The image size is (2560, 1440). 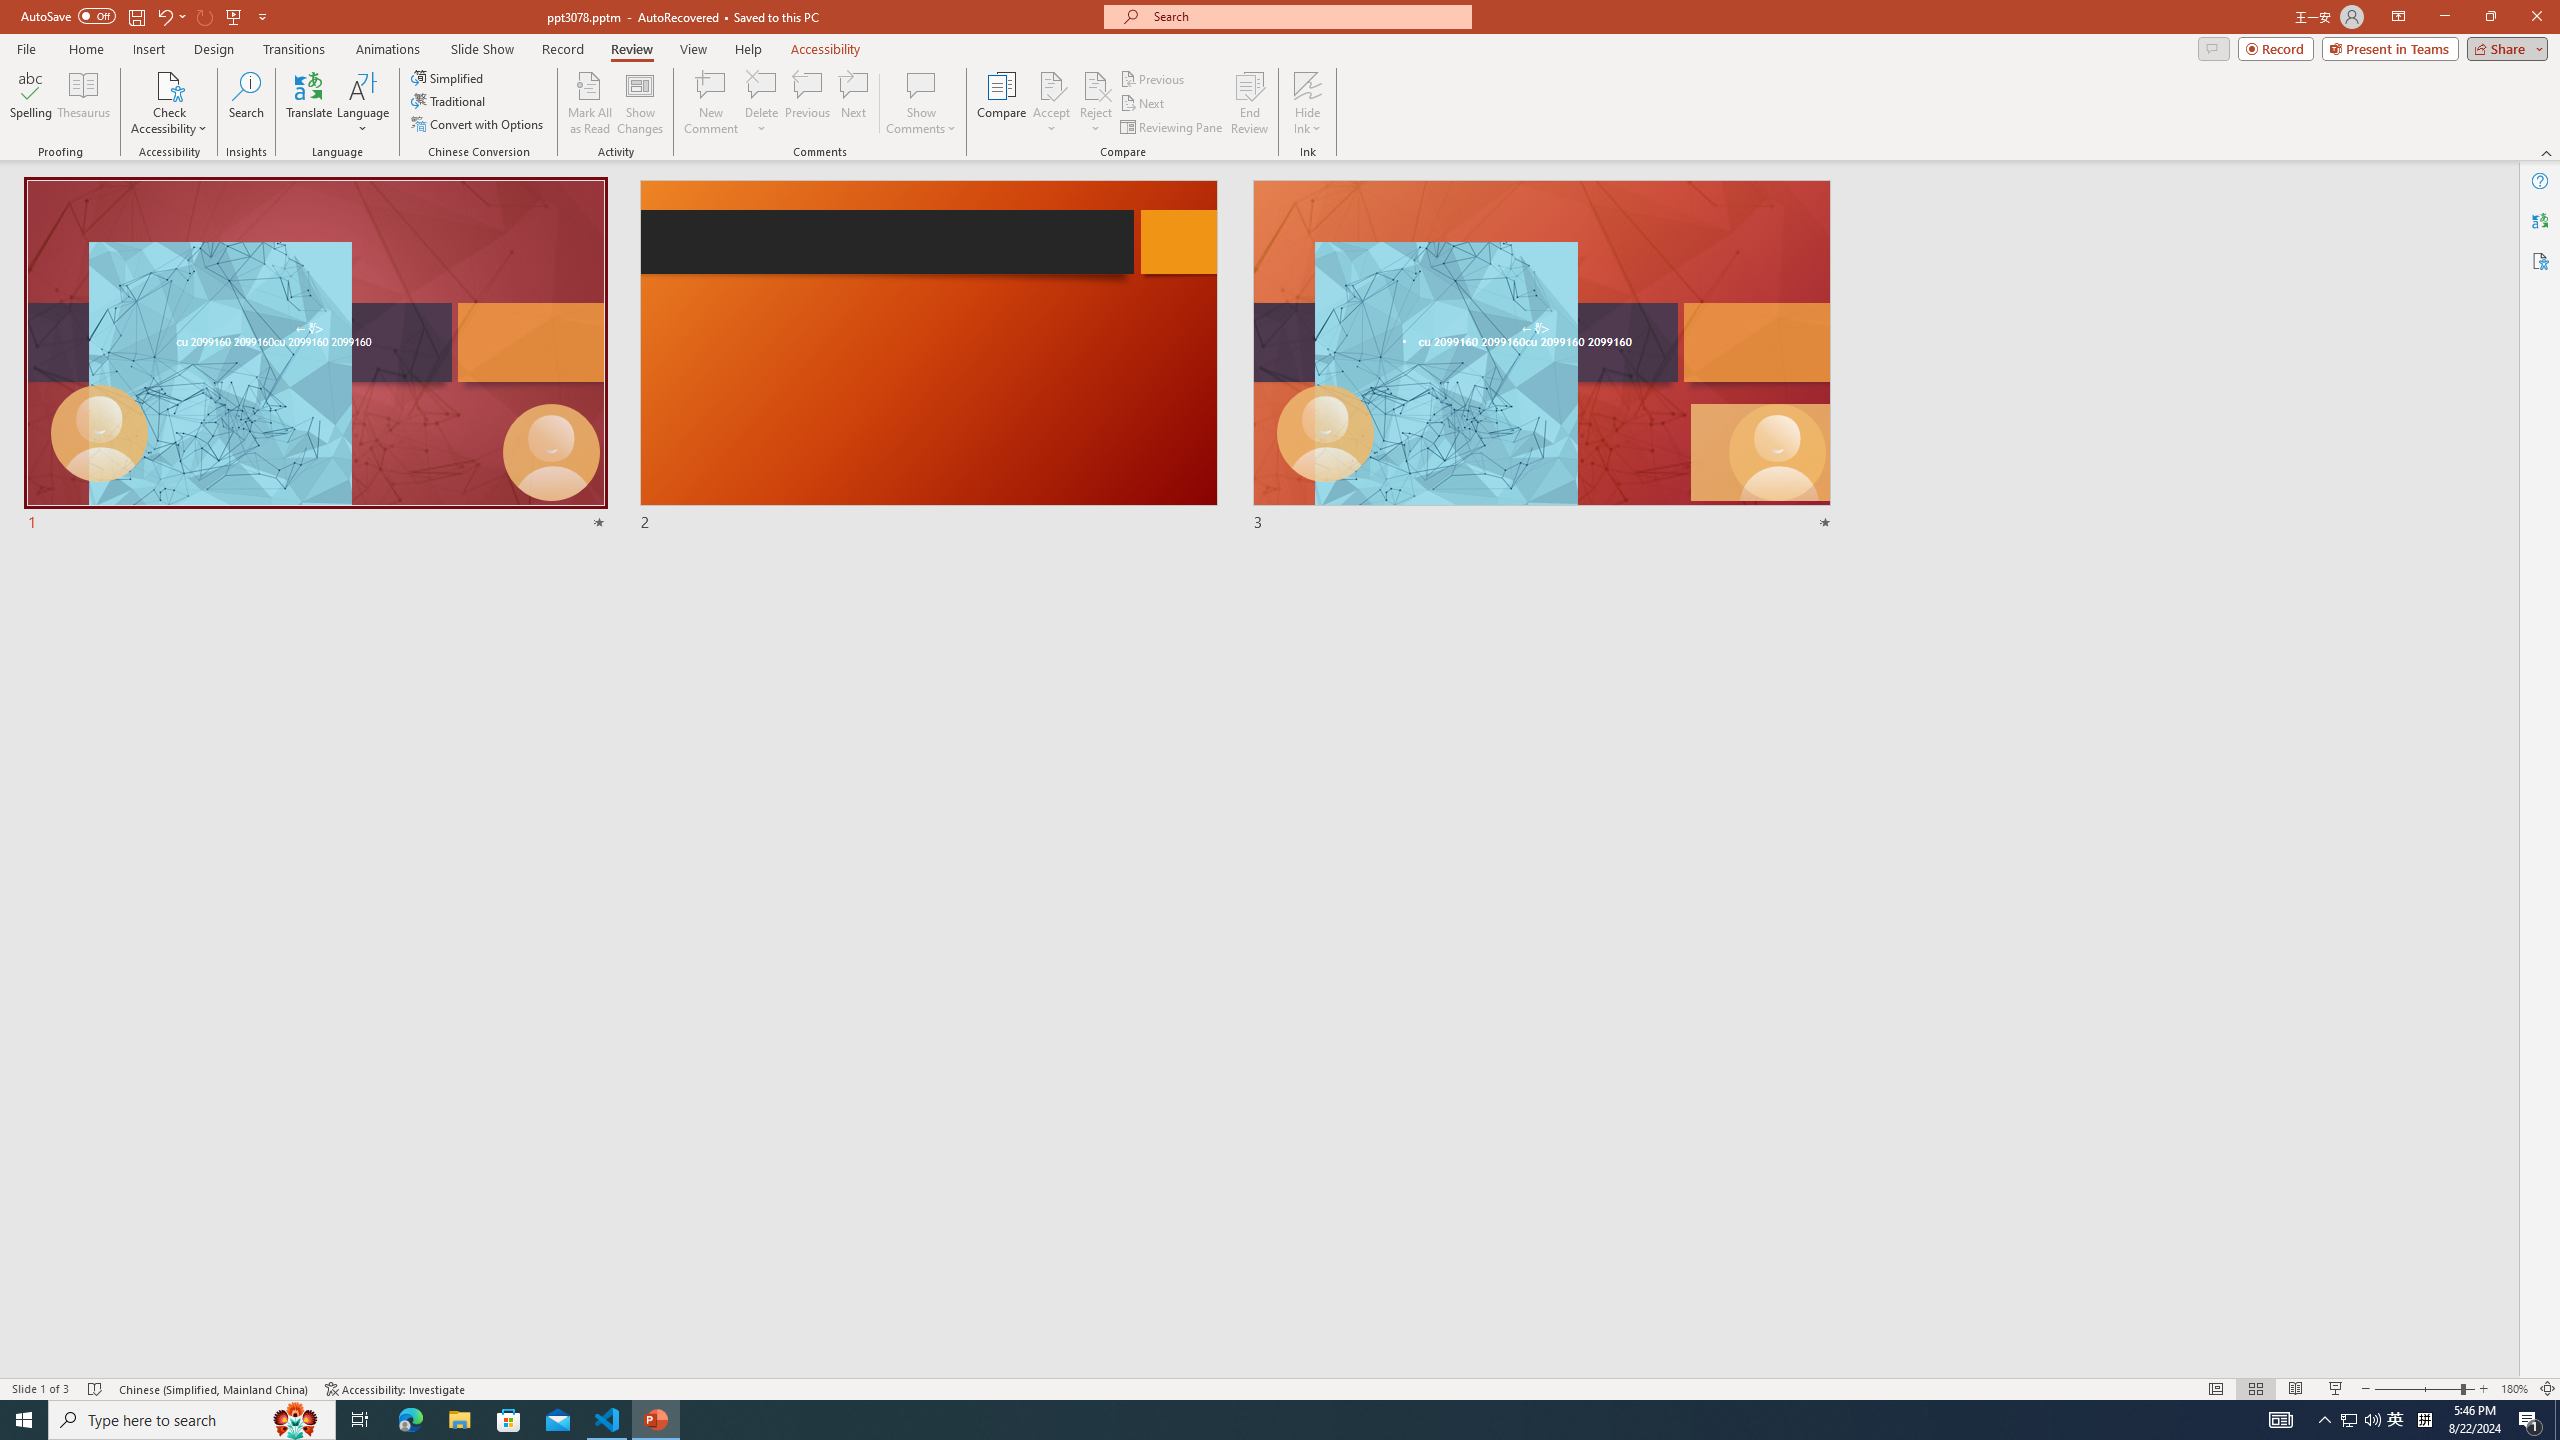 I want to click on Restore Down, so click(x=2490, y=17).